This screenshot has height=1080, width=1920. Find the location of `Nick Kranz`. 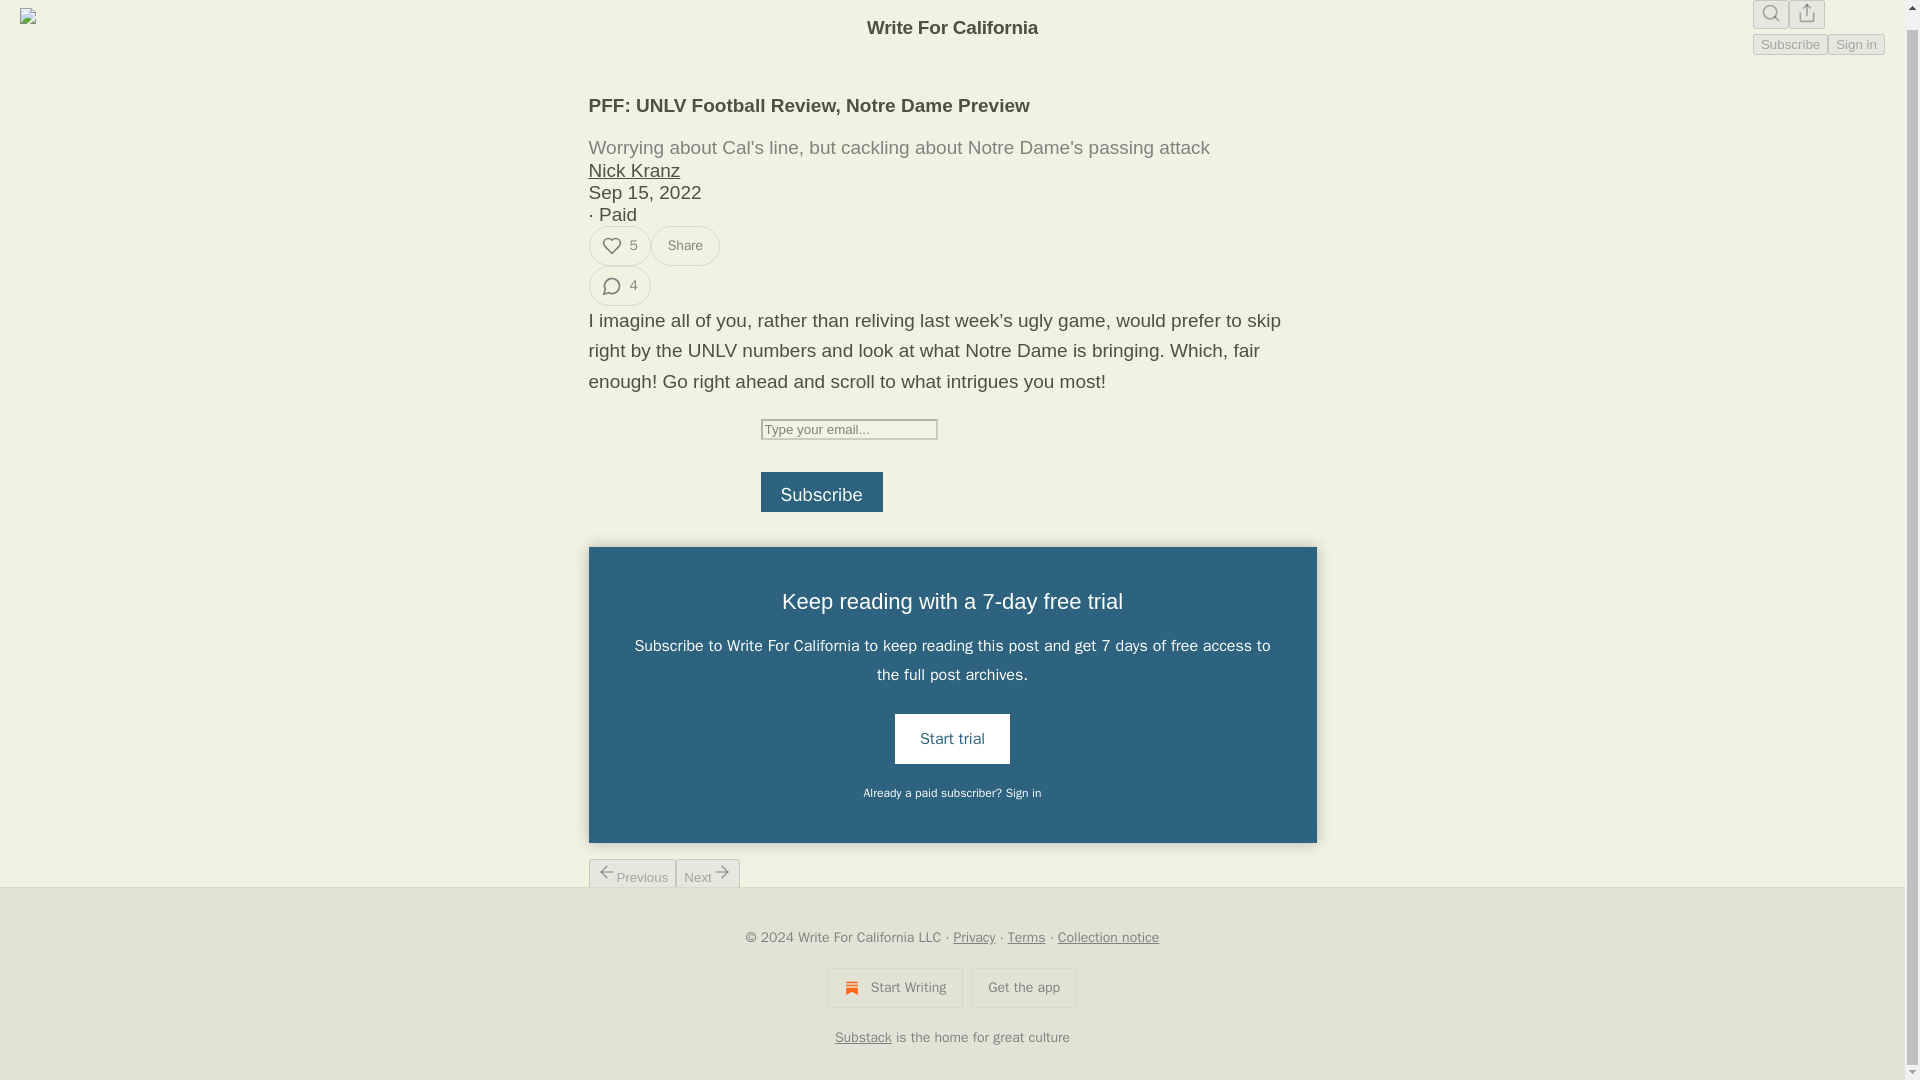

Nick Kranz is located at coordinates (633, 170).